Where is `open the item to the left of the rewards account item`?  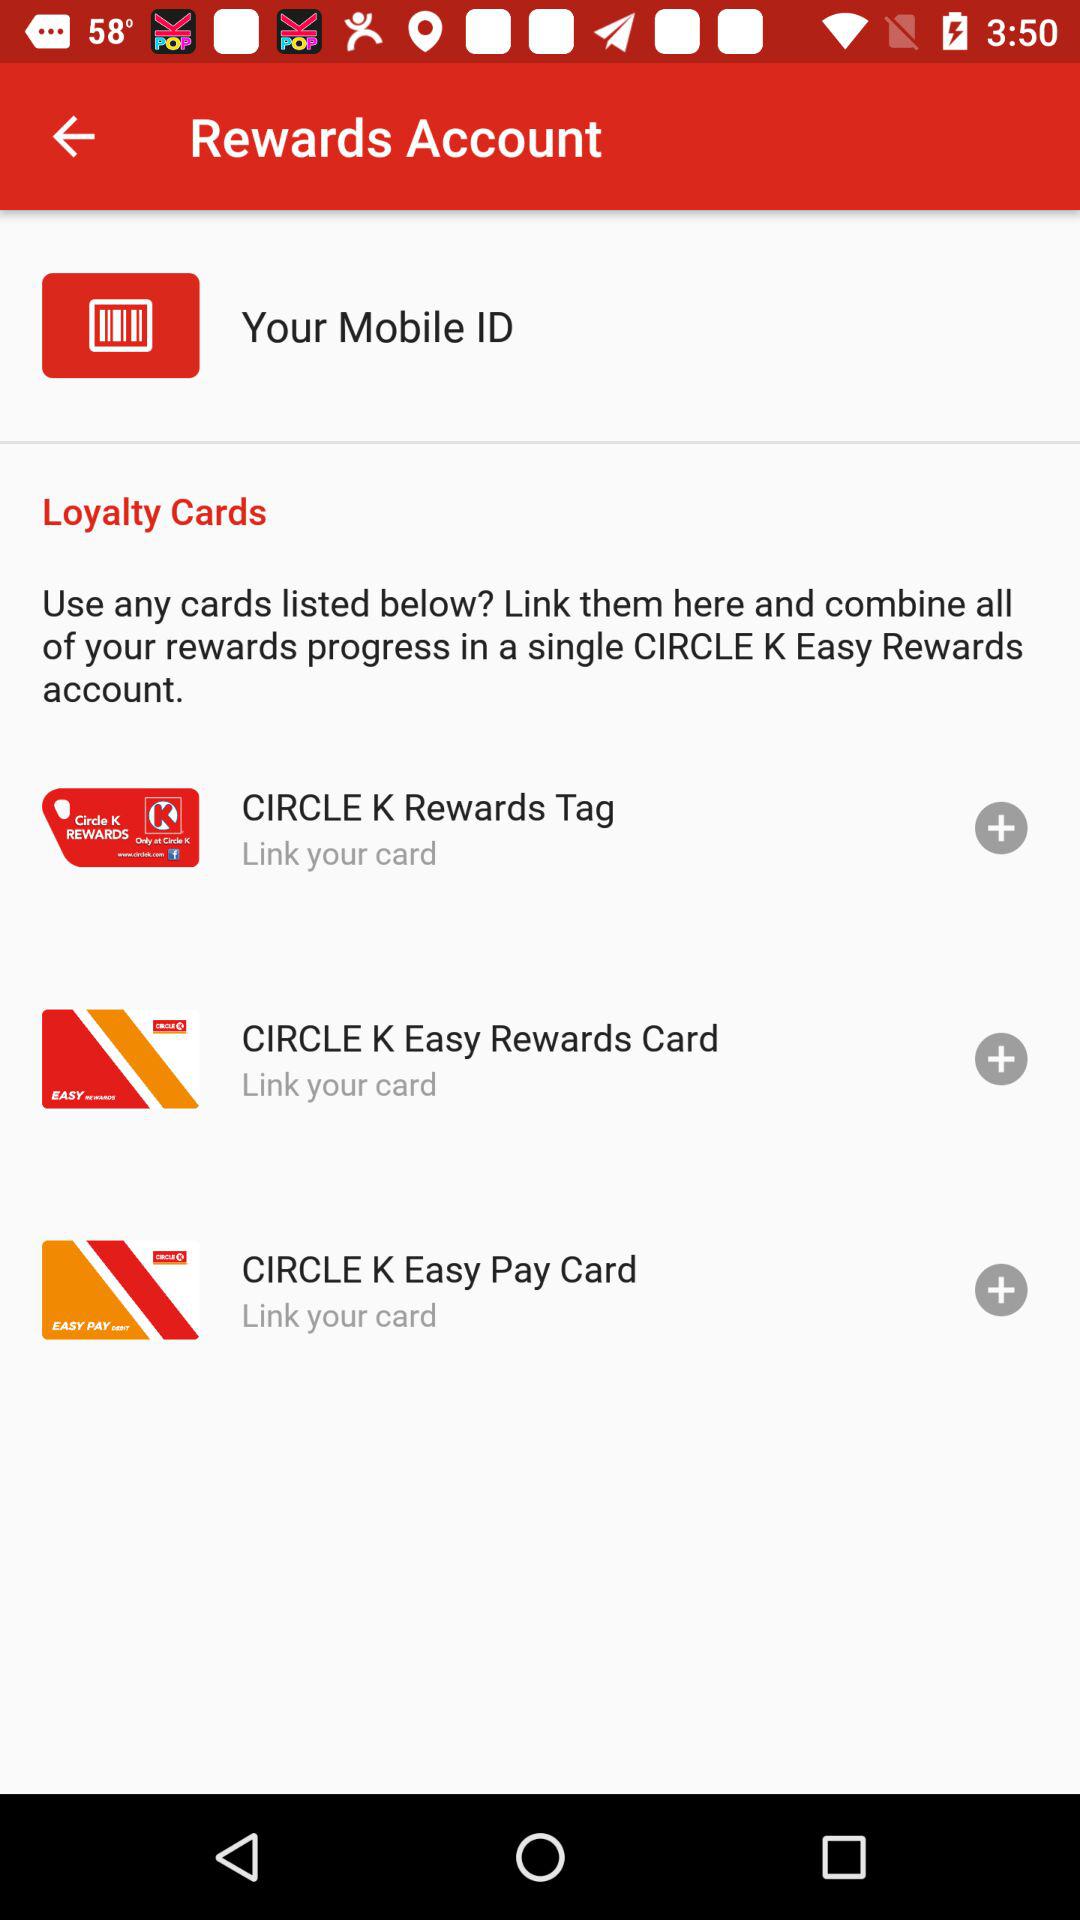
open the item to the left of the rewards account item is located at coordinates (73, 136).